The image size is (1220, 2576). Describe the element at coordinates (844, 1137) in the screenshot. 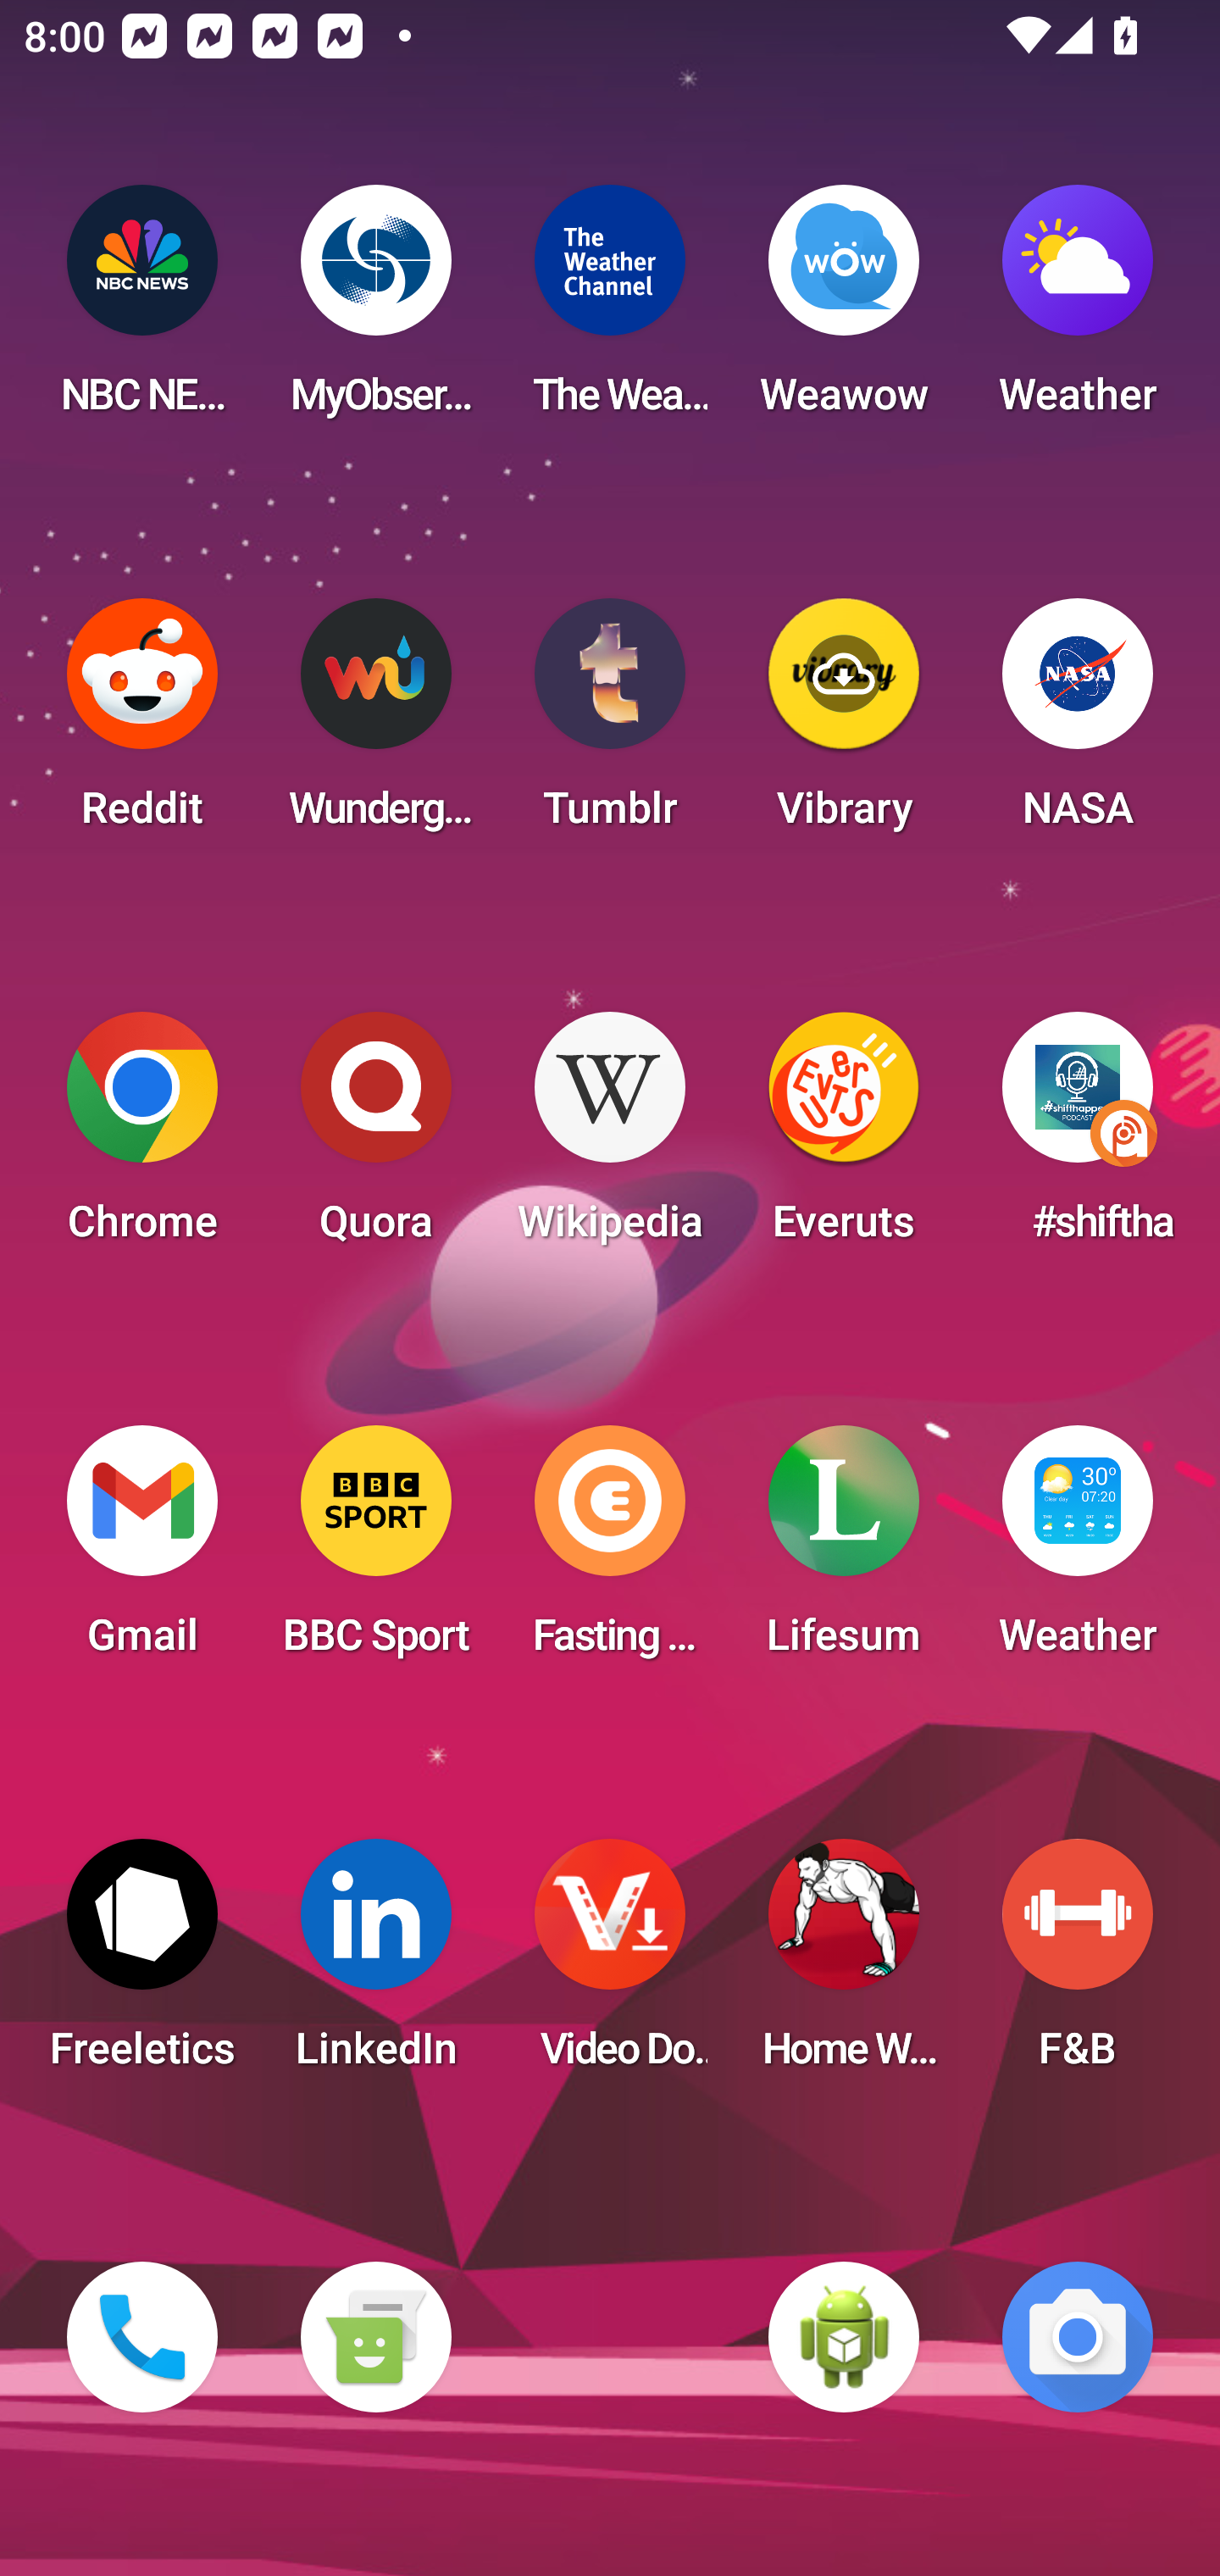

I see `Everuts` at that location.